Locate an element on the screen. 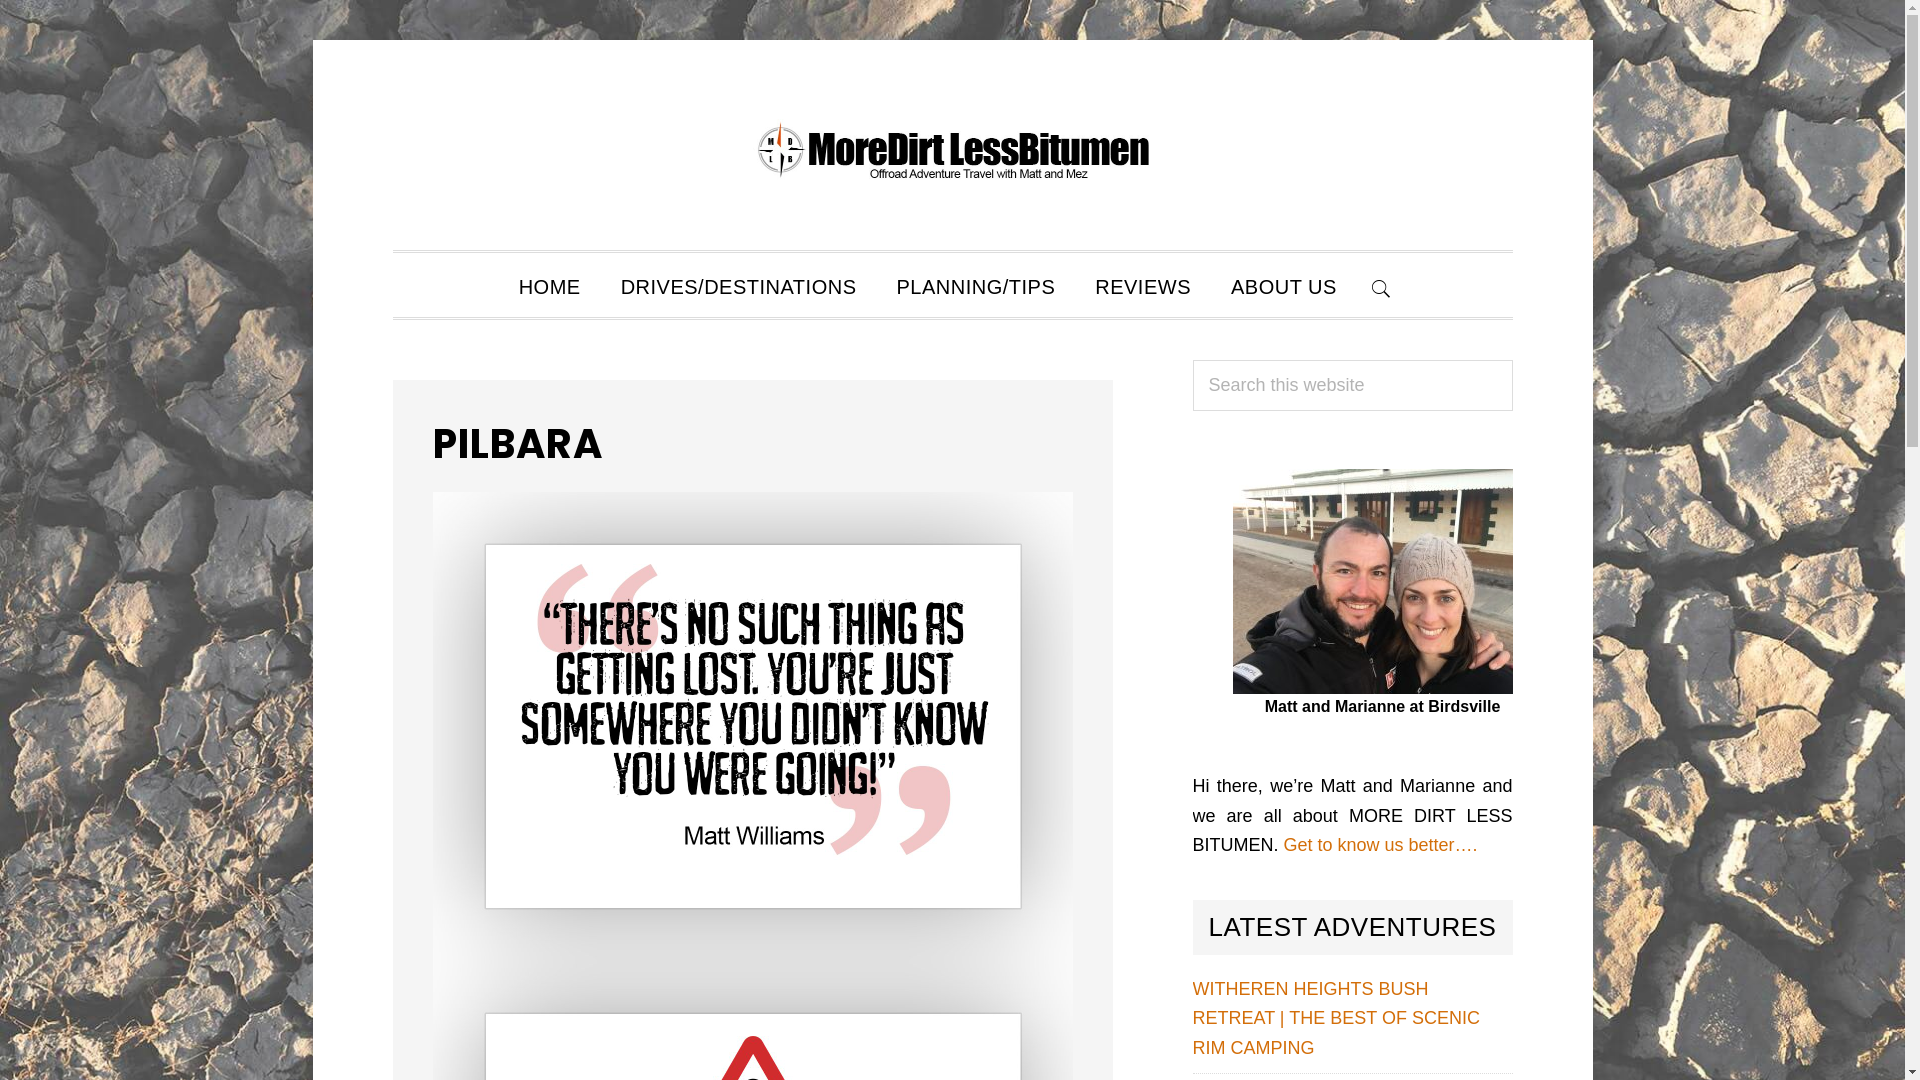  ABOUT US is located at coordinates (1284, 285).